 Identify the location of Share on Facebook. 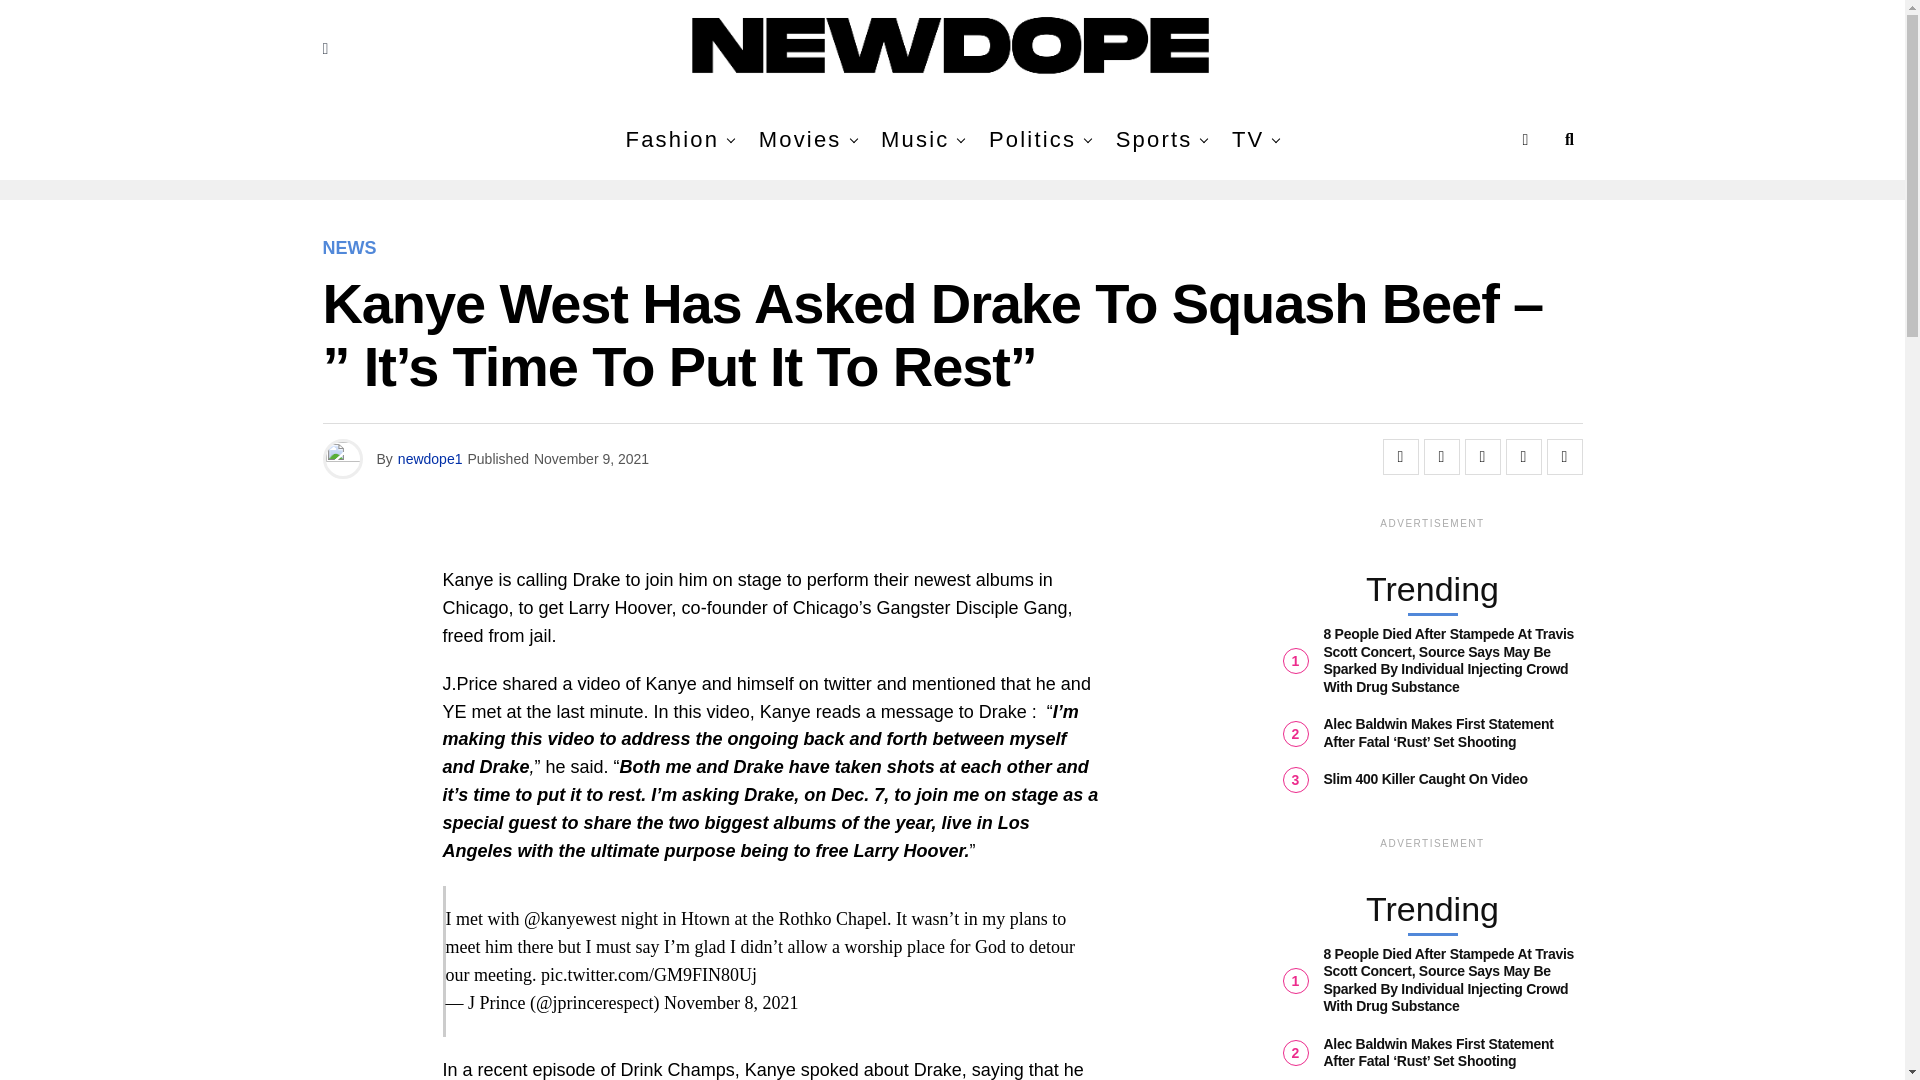
(1400, 456).